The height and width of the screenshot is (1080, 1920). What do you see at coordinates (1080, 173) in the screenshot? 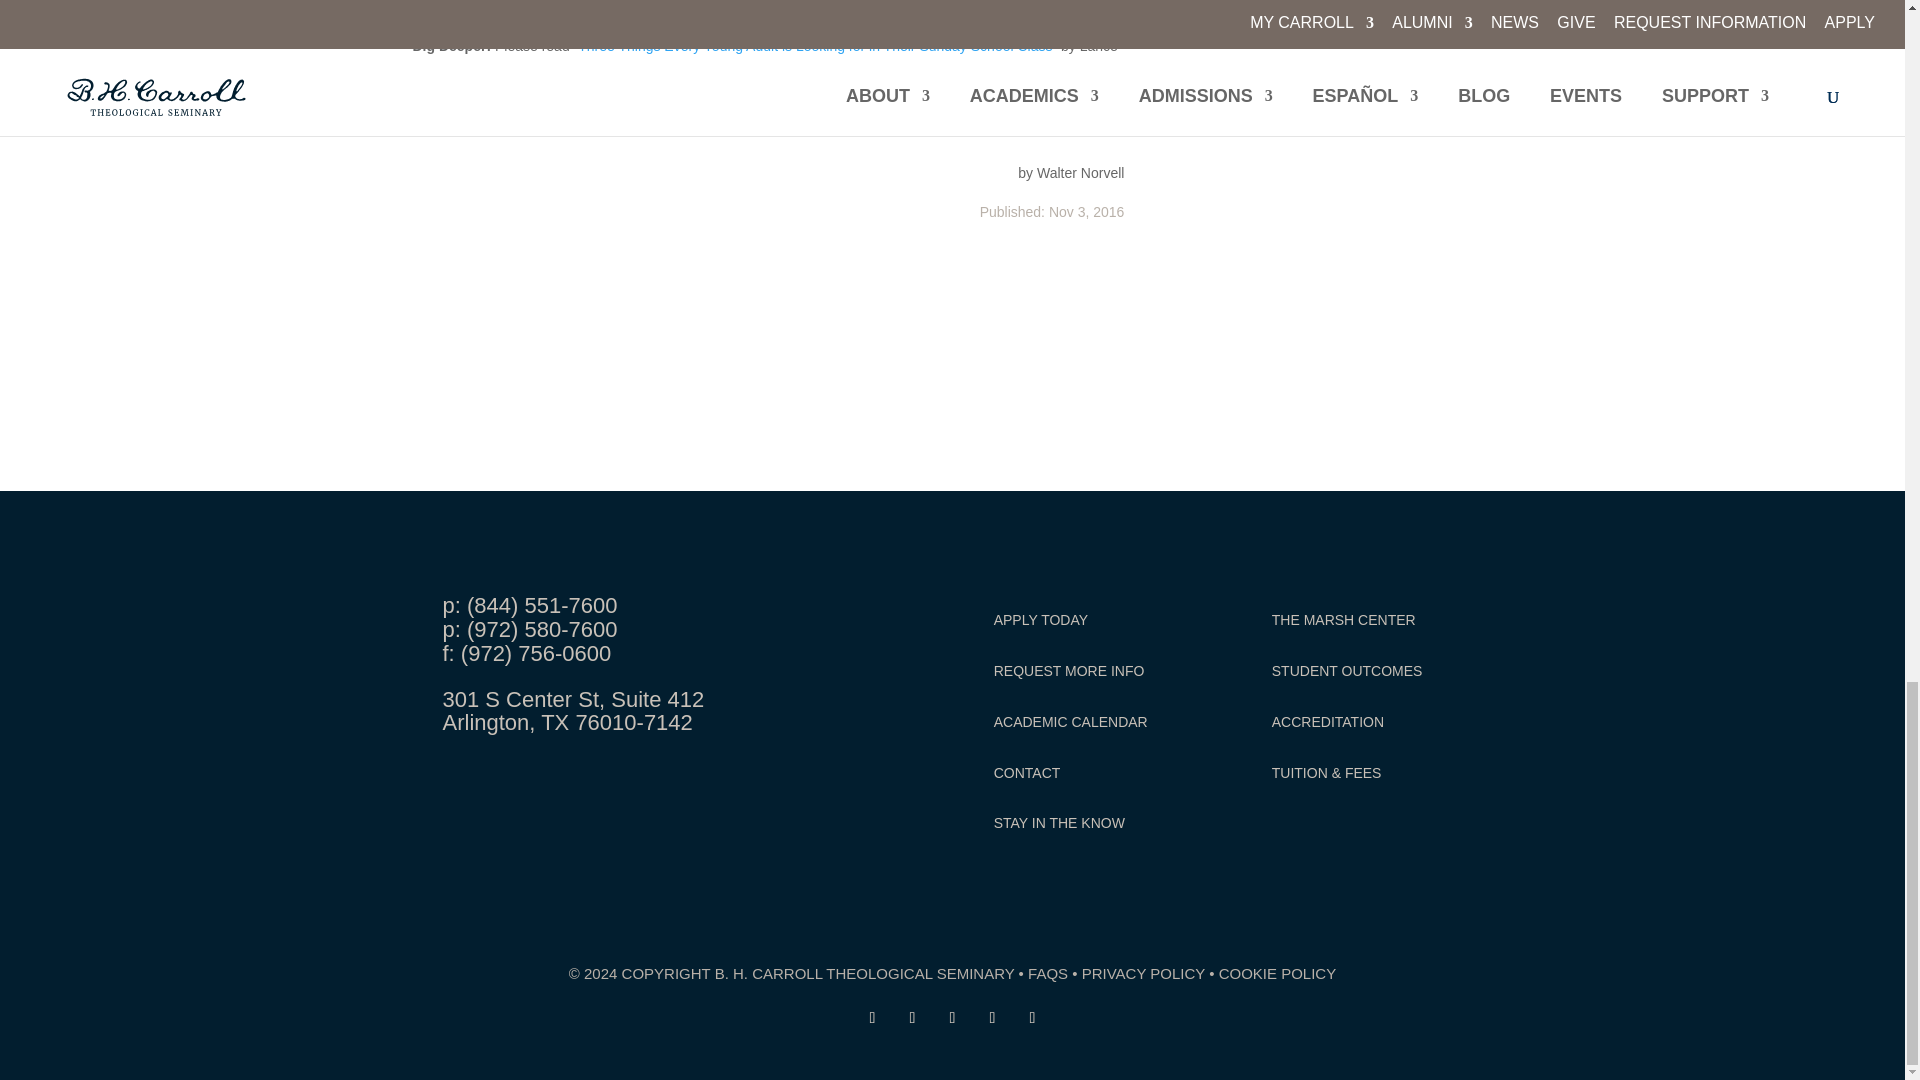
I see `Posts by Walter Norvell` at bounding box center [1080, 173].